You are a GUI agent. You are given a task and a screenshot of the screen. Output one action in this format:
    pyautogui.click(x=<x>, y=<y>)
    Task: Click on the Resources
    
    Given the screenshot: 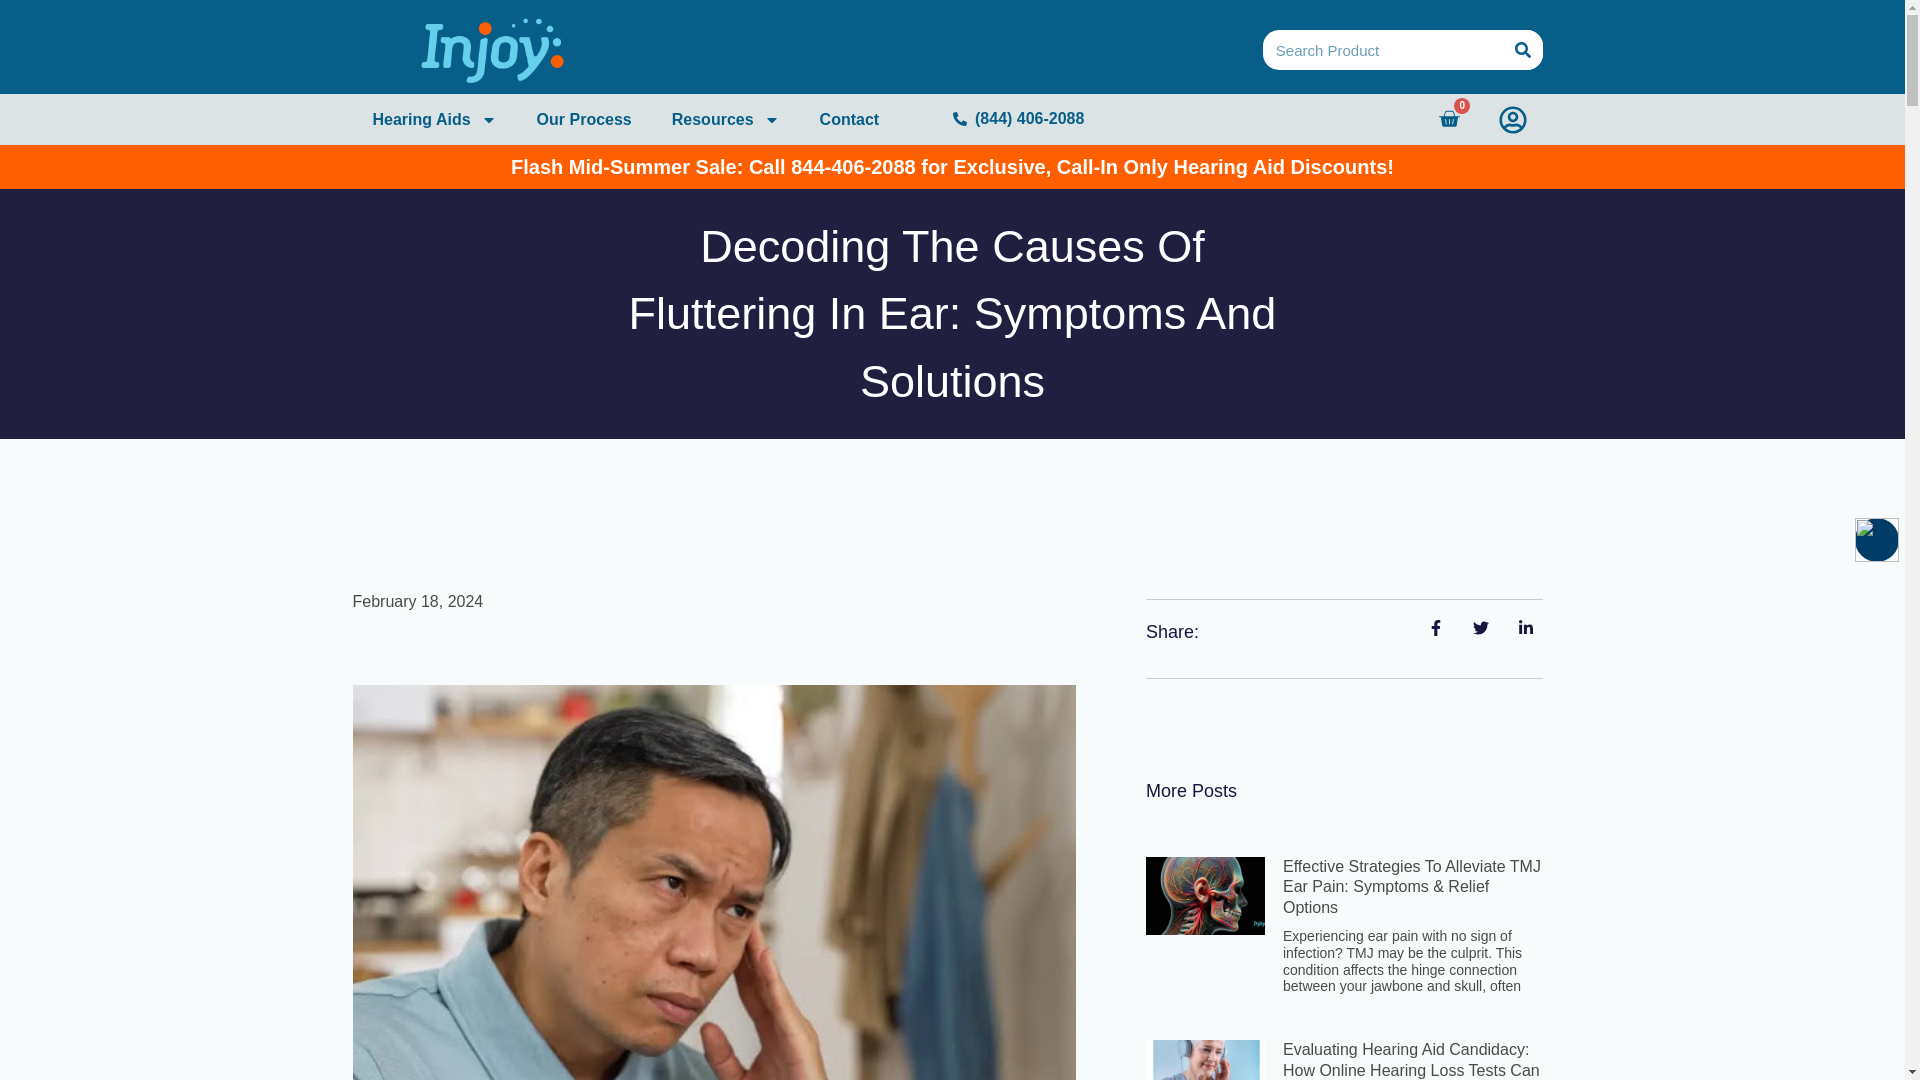 What is the action you would take?
    pyautogui.click(x=726, y=118)
    